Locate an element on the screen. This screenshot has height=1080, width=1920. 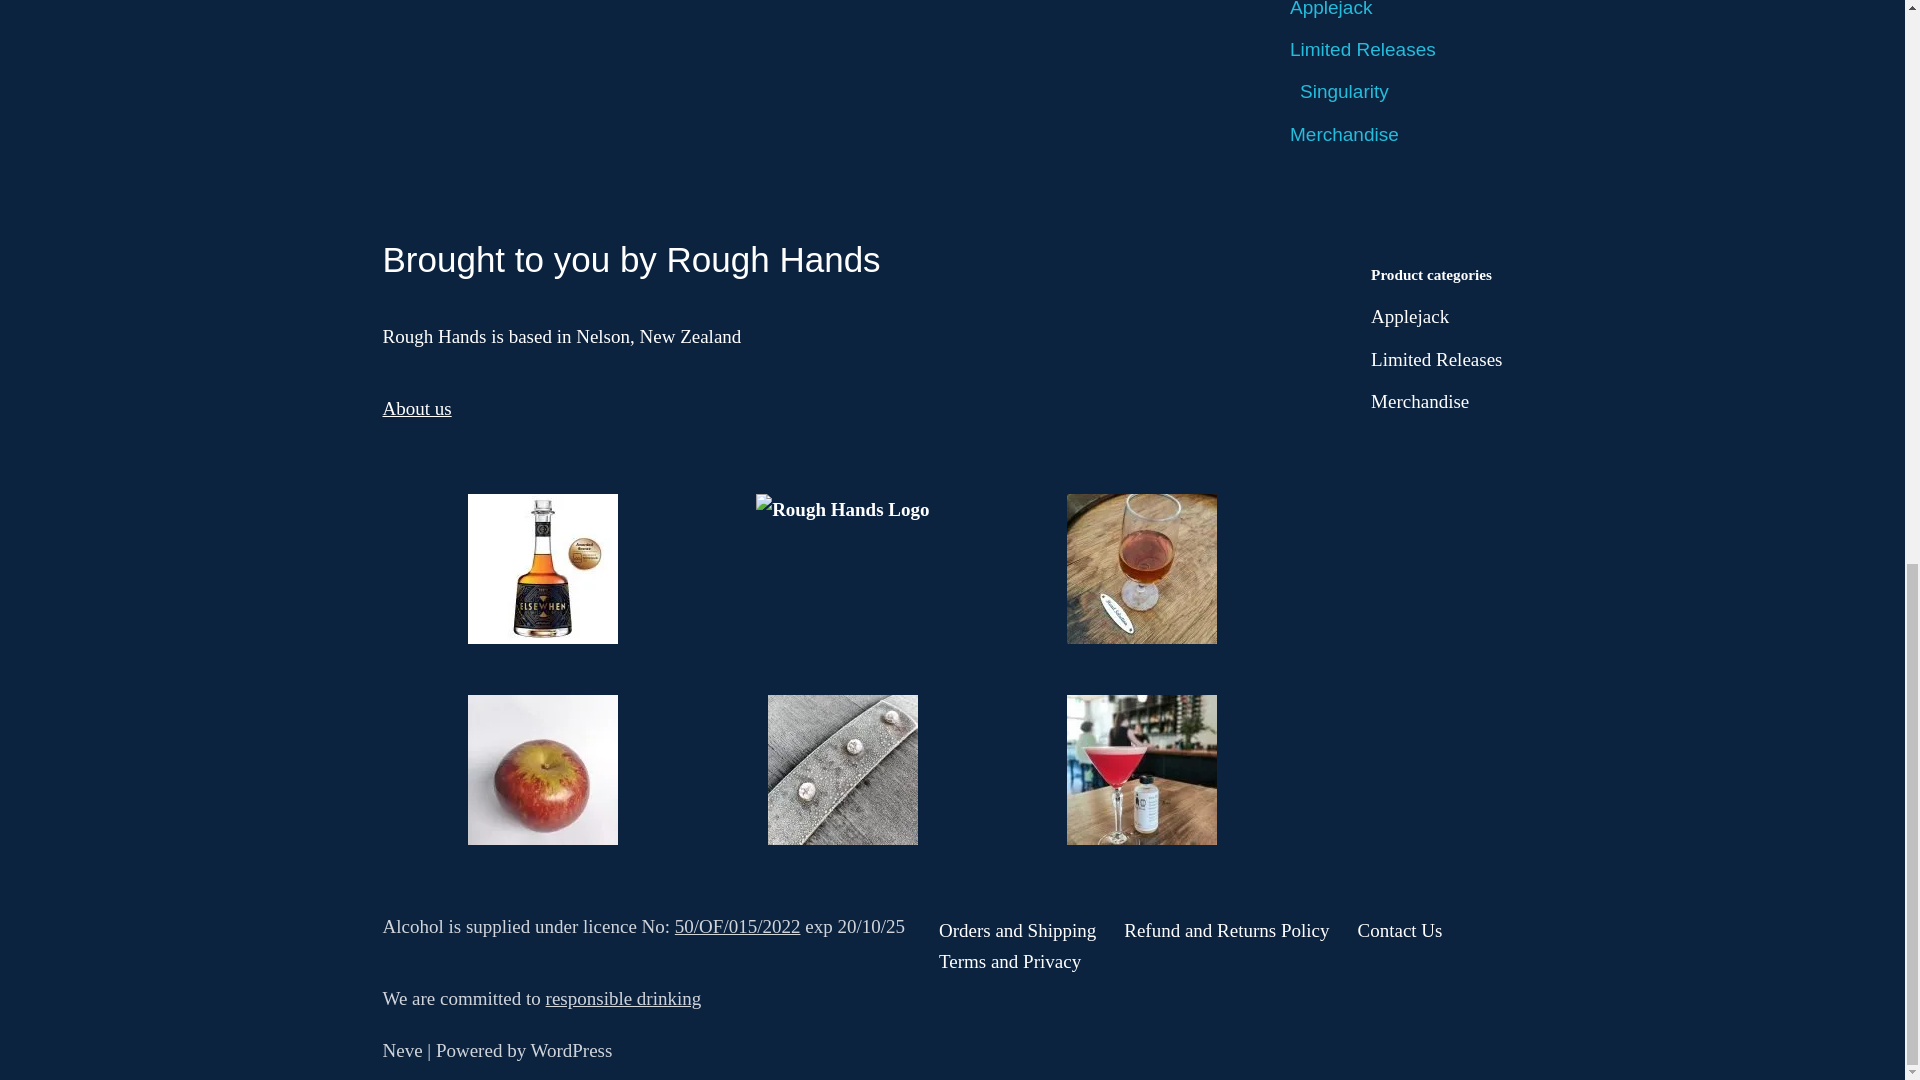
Applejack is located at coordinates (1410, 316).